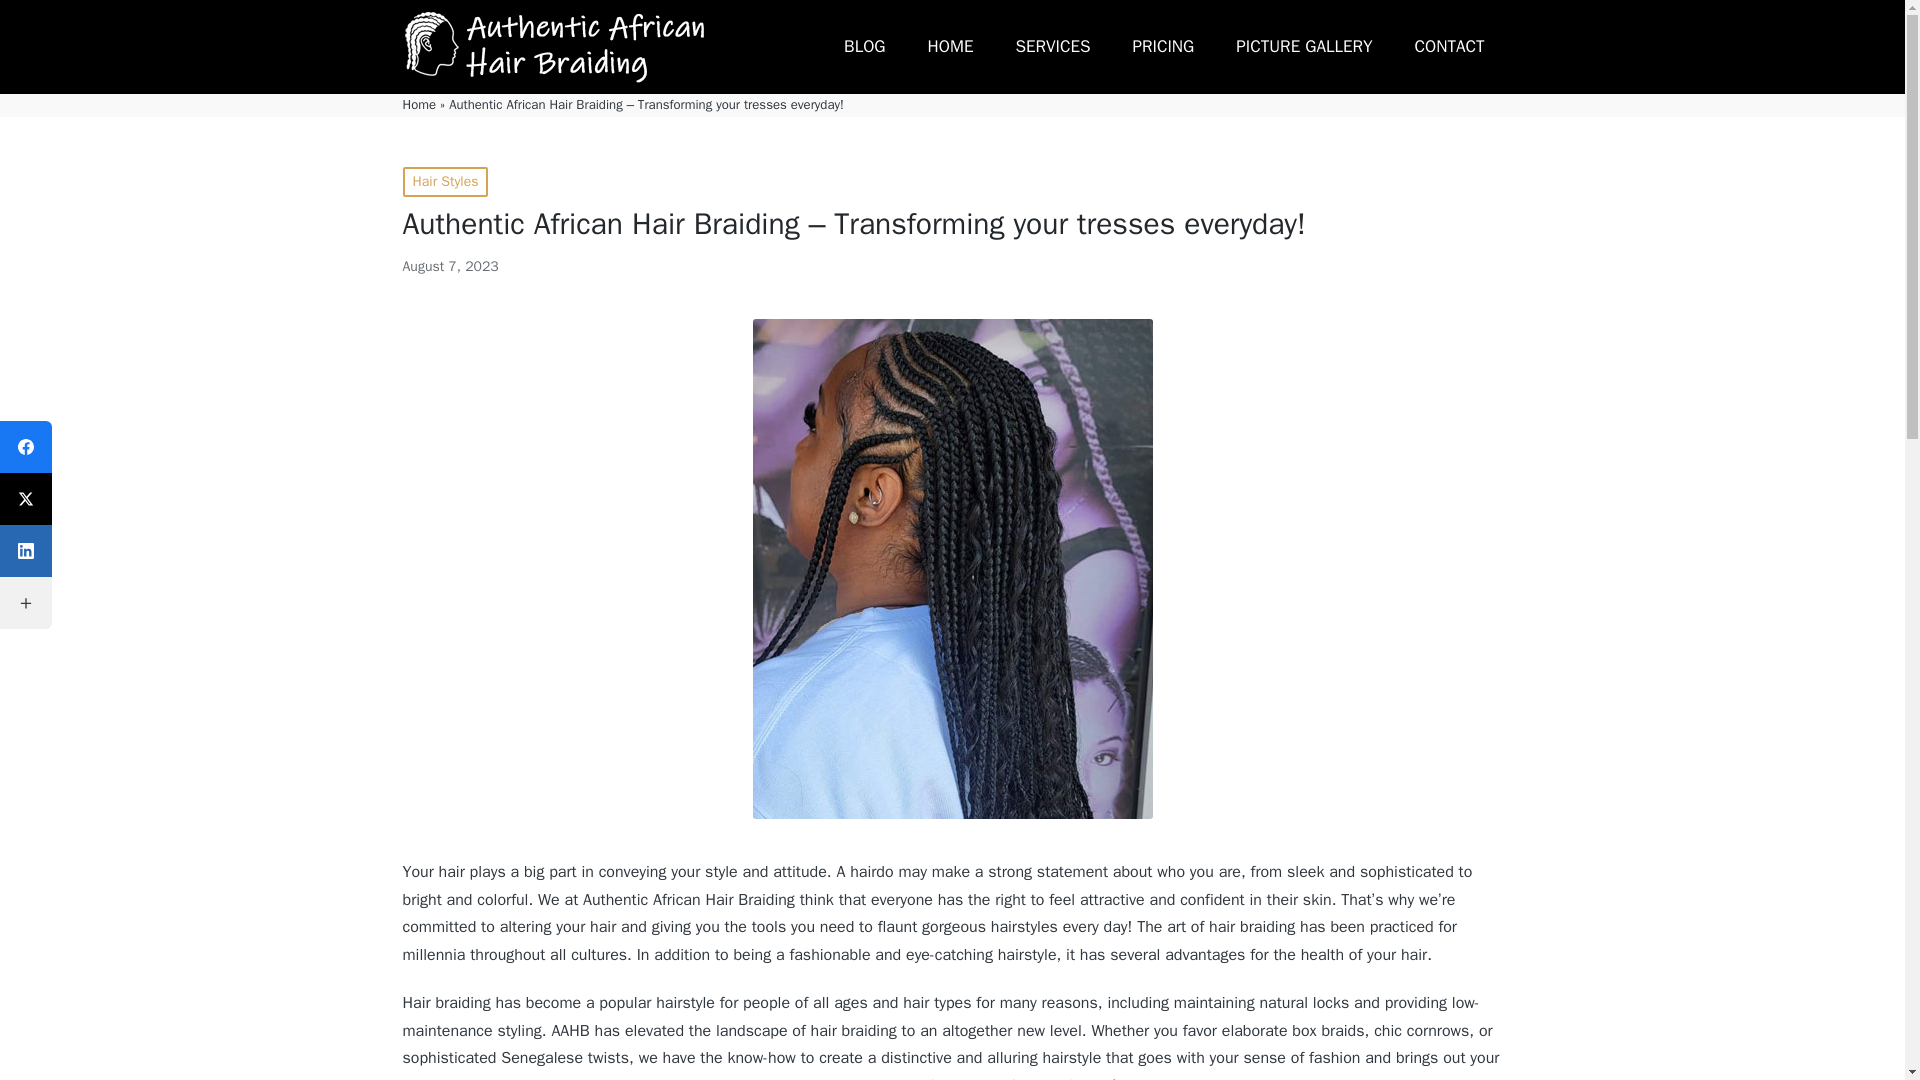 This screenshot has width=1920, height=1080. Describe the element at coordinates (1052, 46) in the screenshot. I see `SERVICES` at that location.